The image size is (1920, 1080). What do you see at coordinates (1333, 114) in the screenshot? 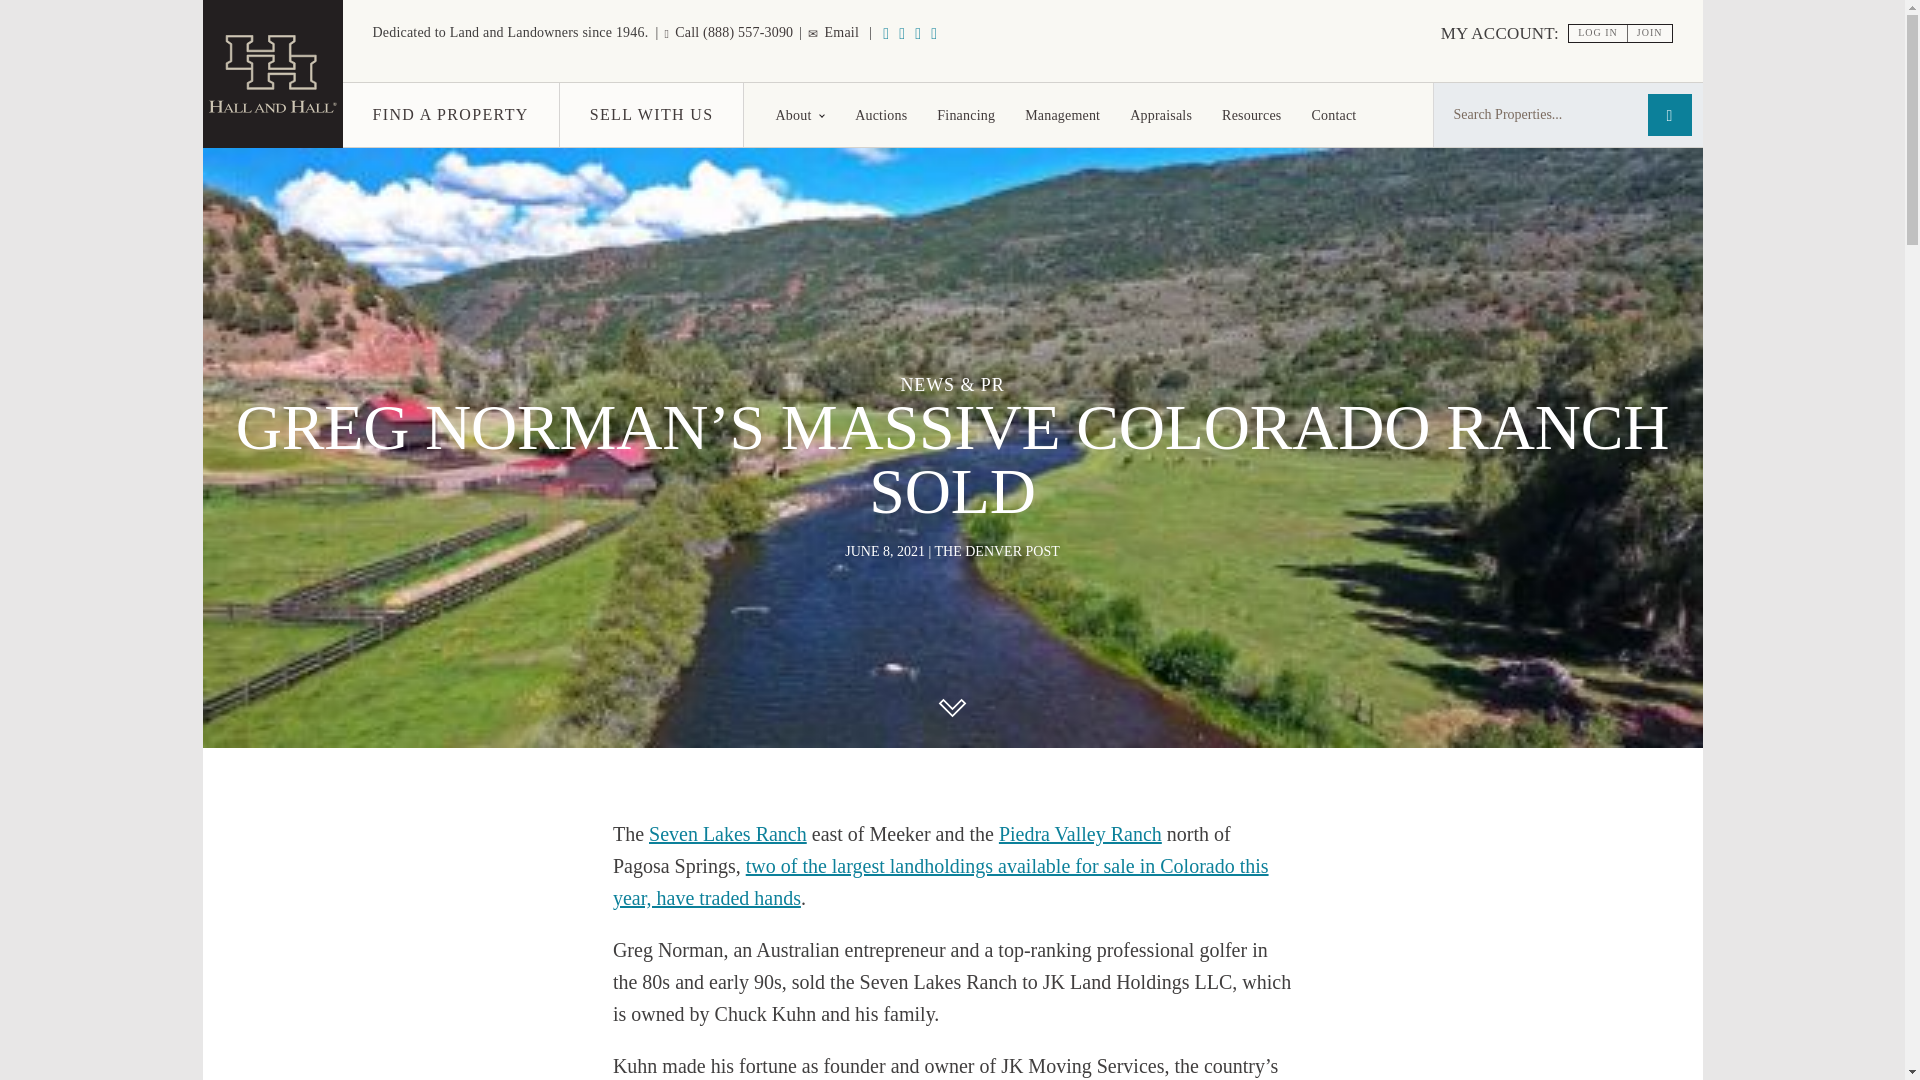
I see `Contact` at bounding box center [1333, 114].